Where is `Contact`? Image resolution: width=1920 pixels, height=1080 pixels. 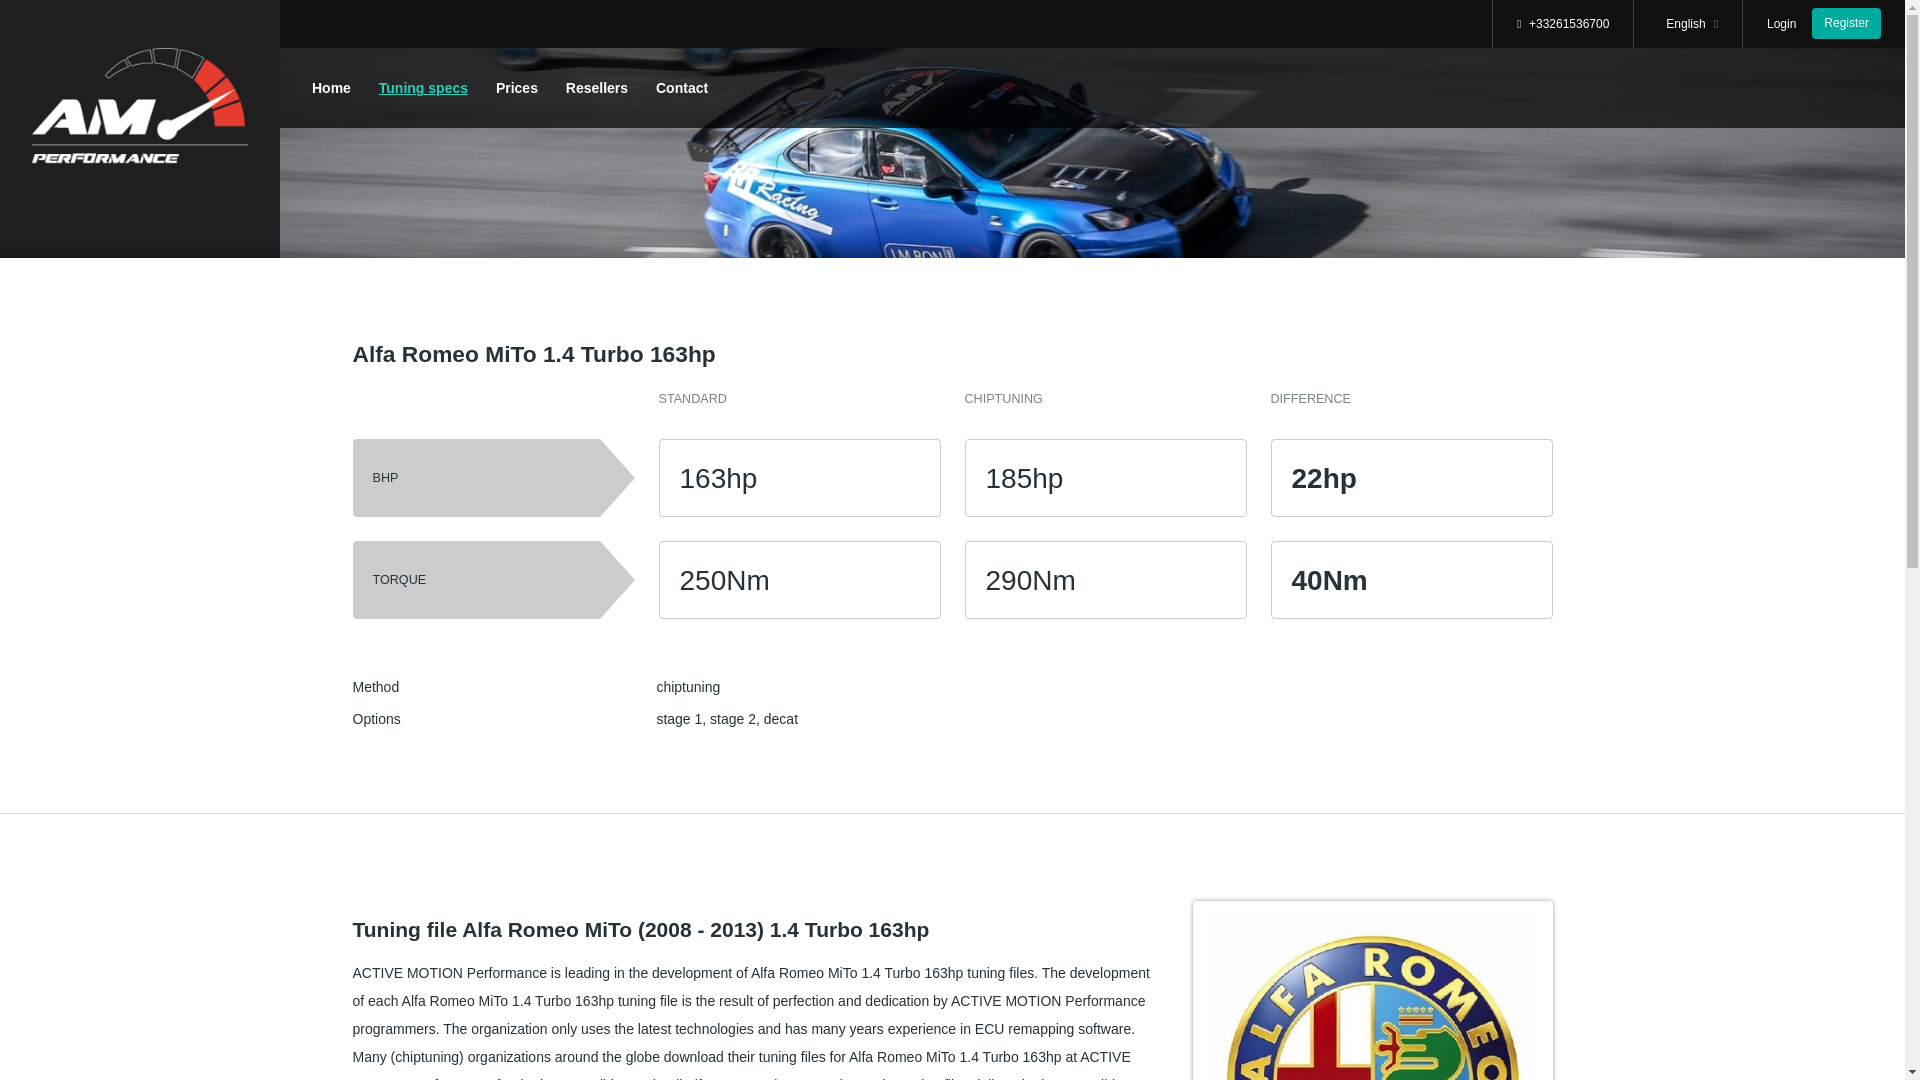 Contact is located at coordinates (682, 88).